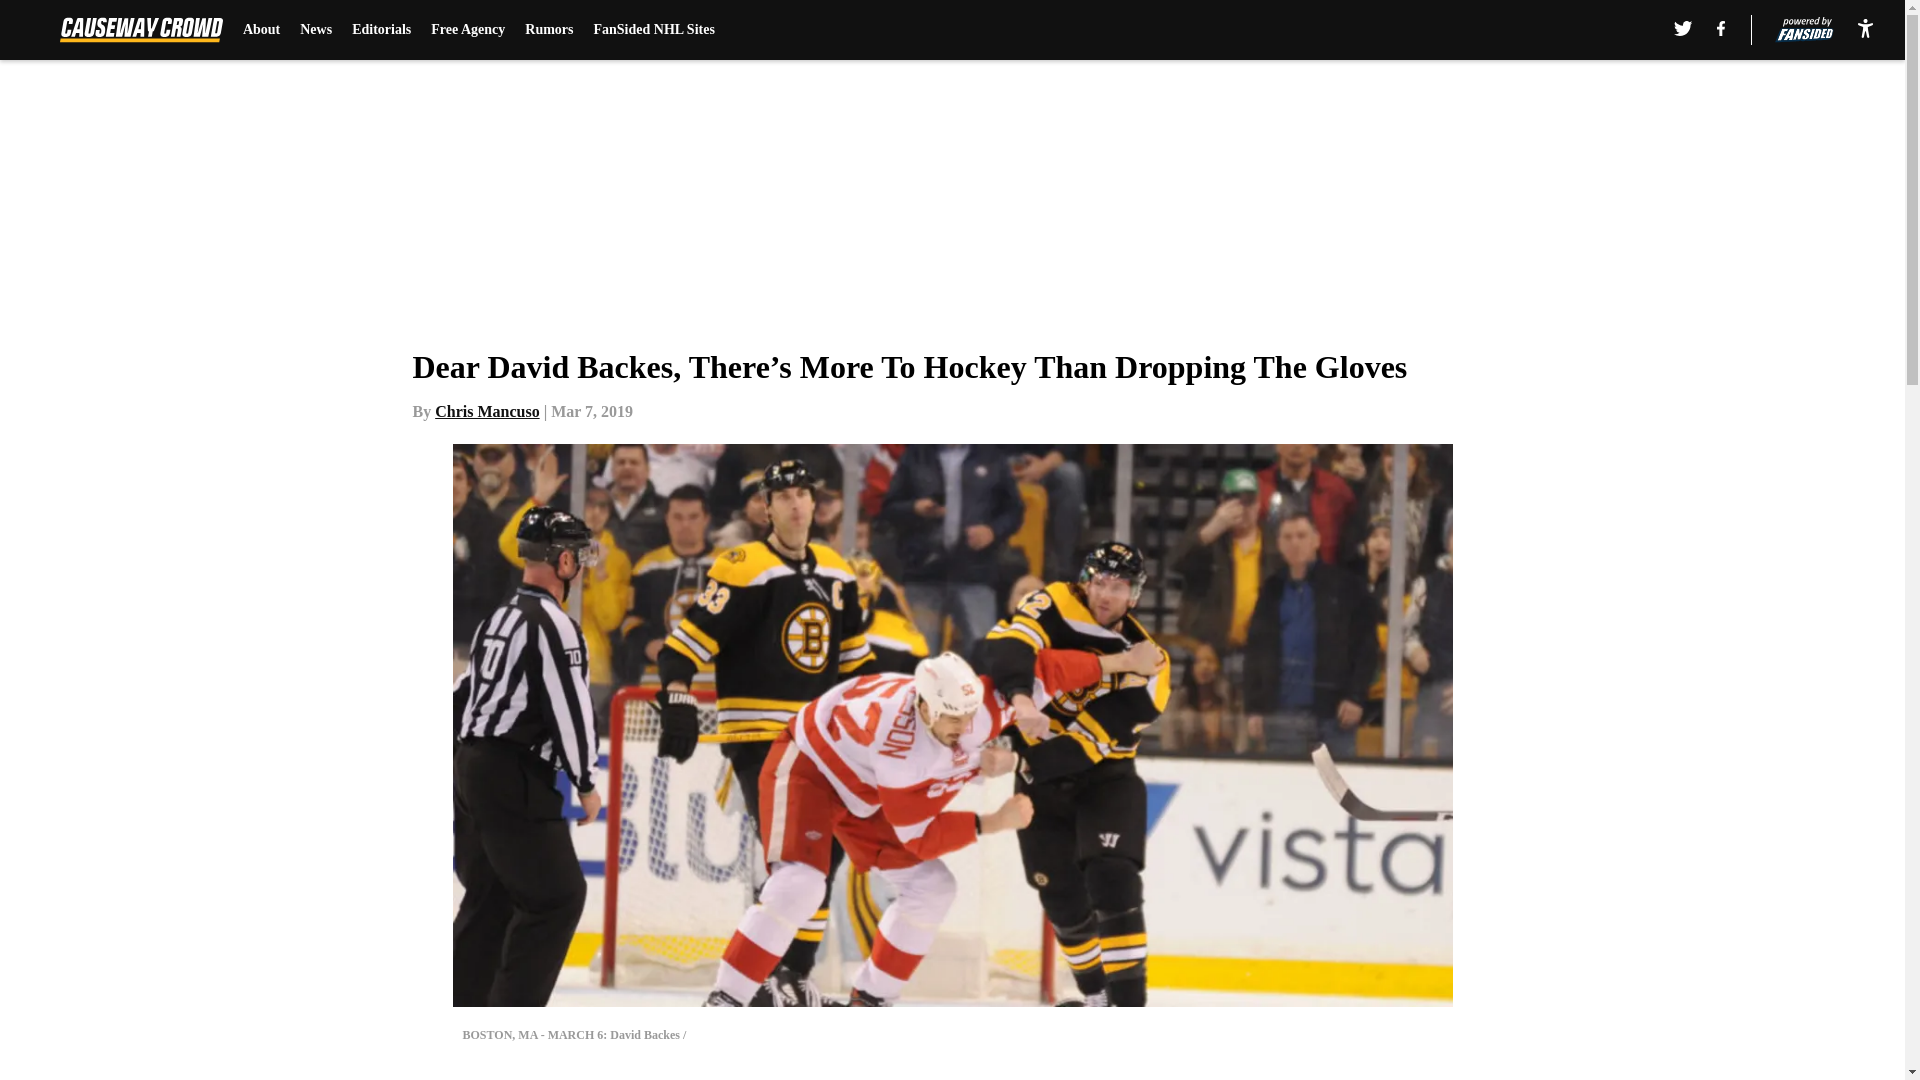 The image size is (1920, 1080). What do you see at coordinates (316, 30) in the screenshot?
I see `News` at bounding box center [316, 30].